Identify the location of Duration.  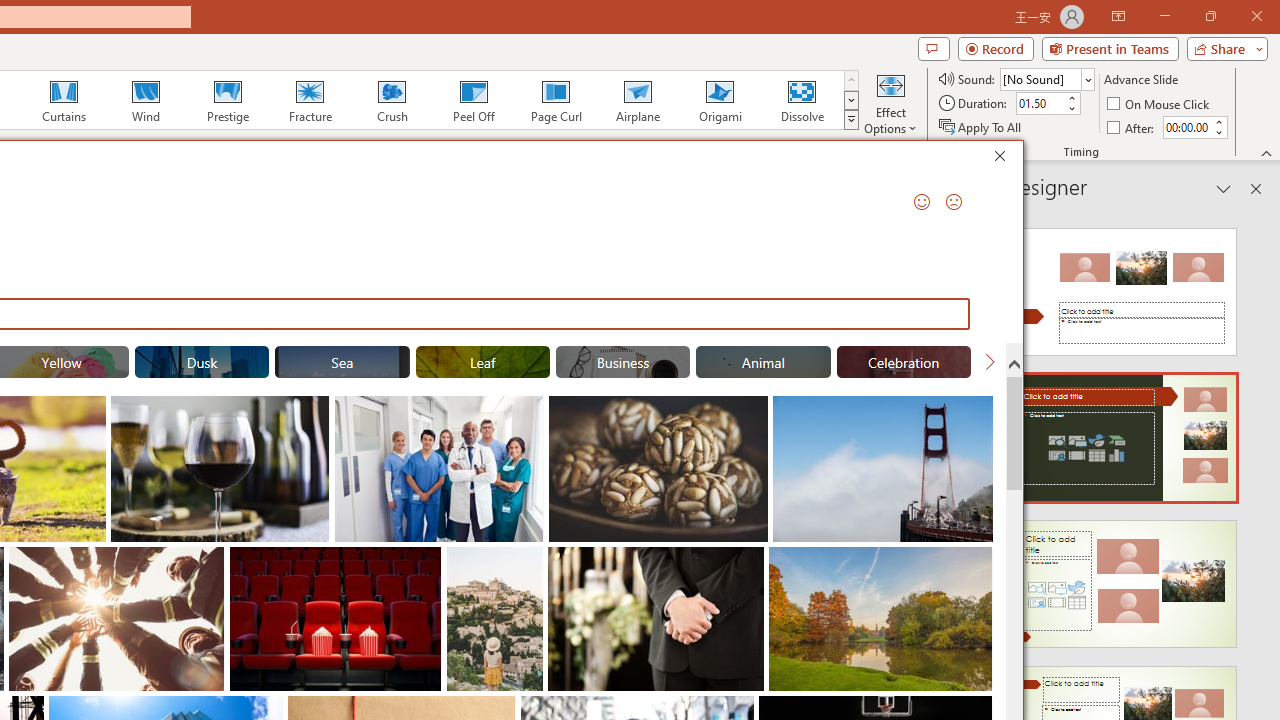
(1040, 104).